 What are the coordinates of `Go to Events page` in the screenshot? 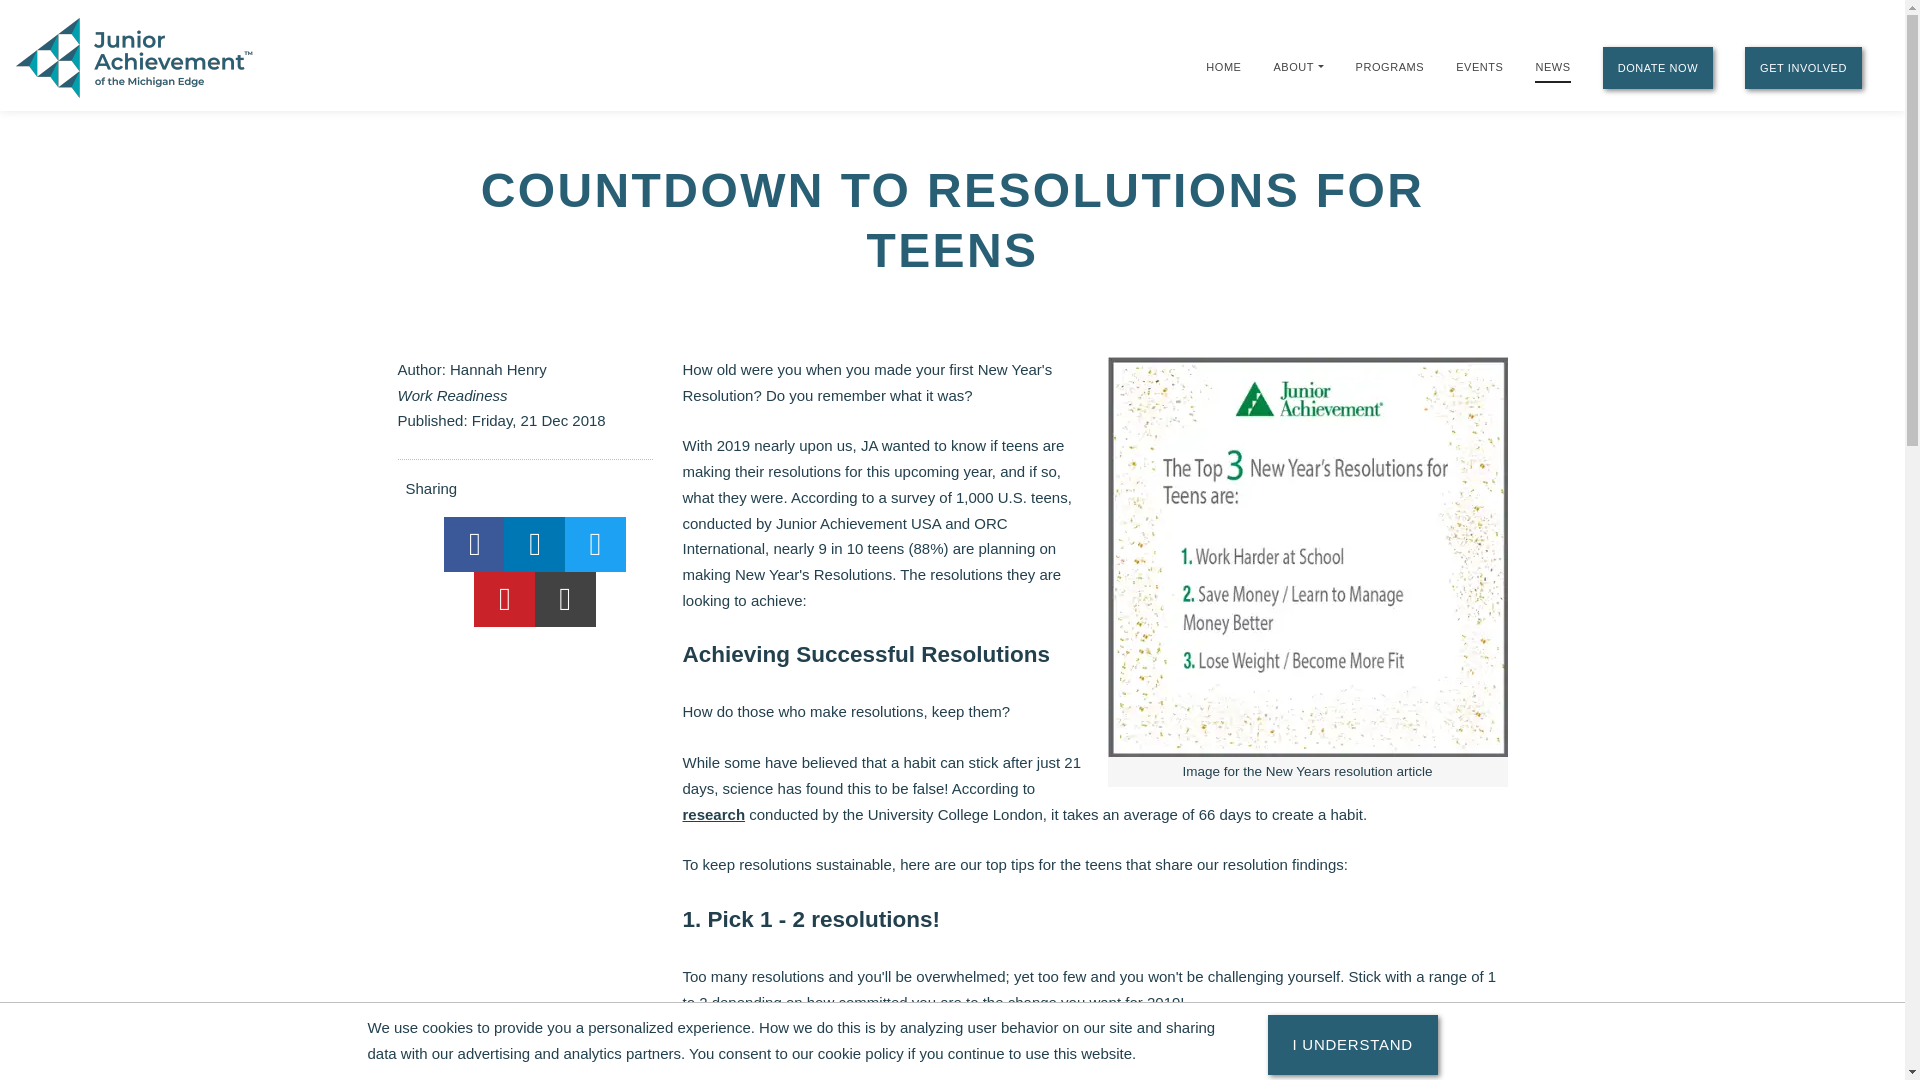 It's located at (1479, 66).